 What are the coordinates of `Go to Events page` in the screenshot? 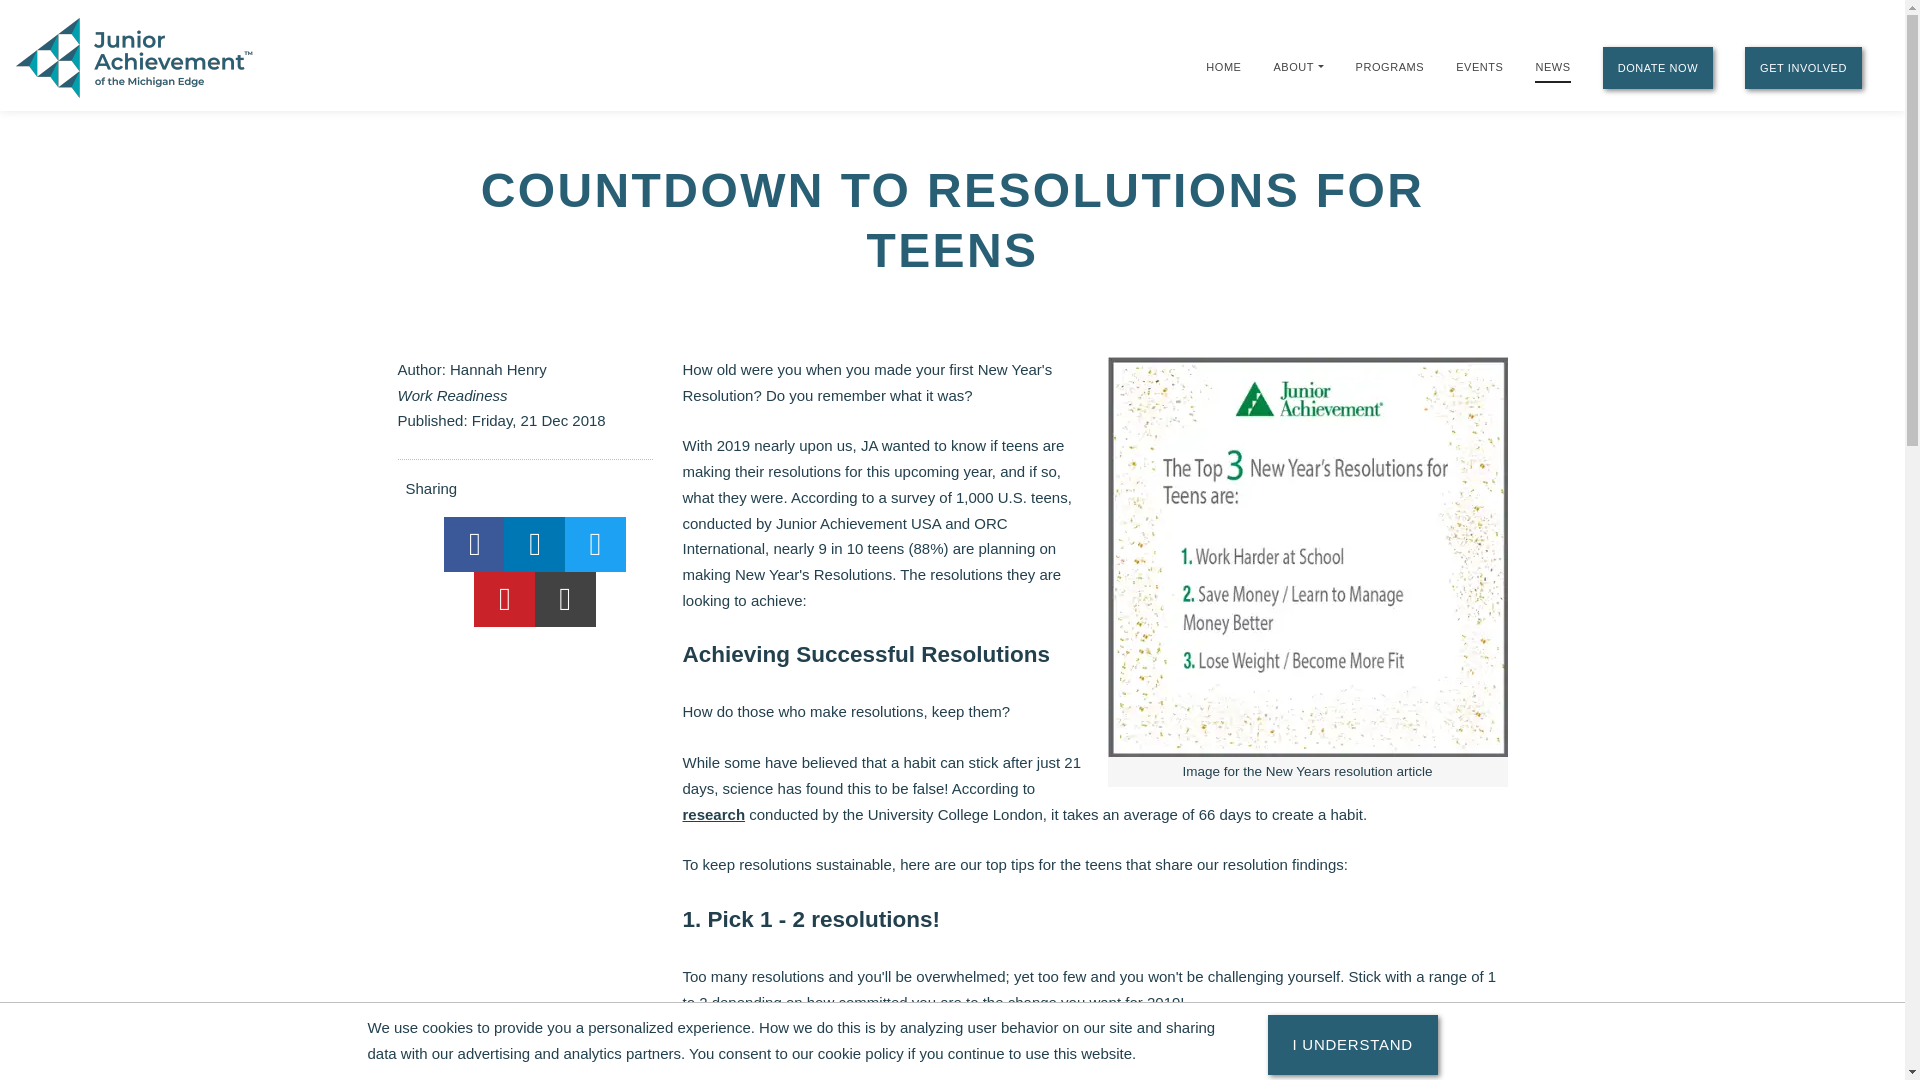 It's located at (1479, 66).